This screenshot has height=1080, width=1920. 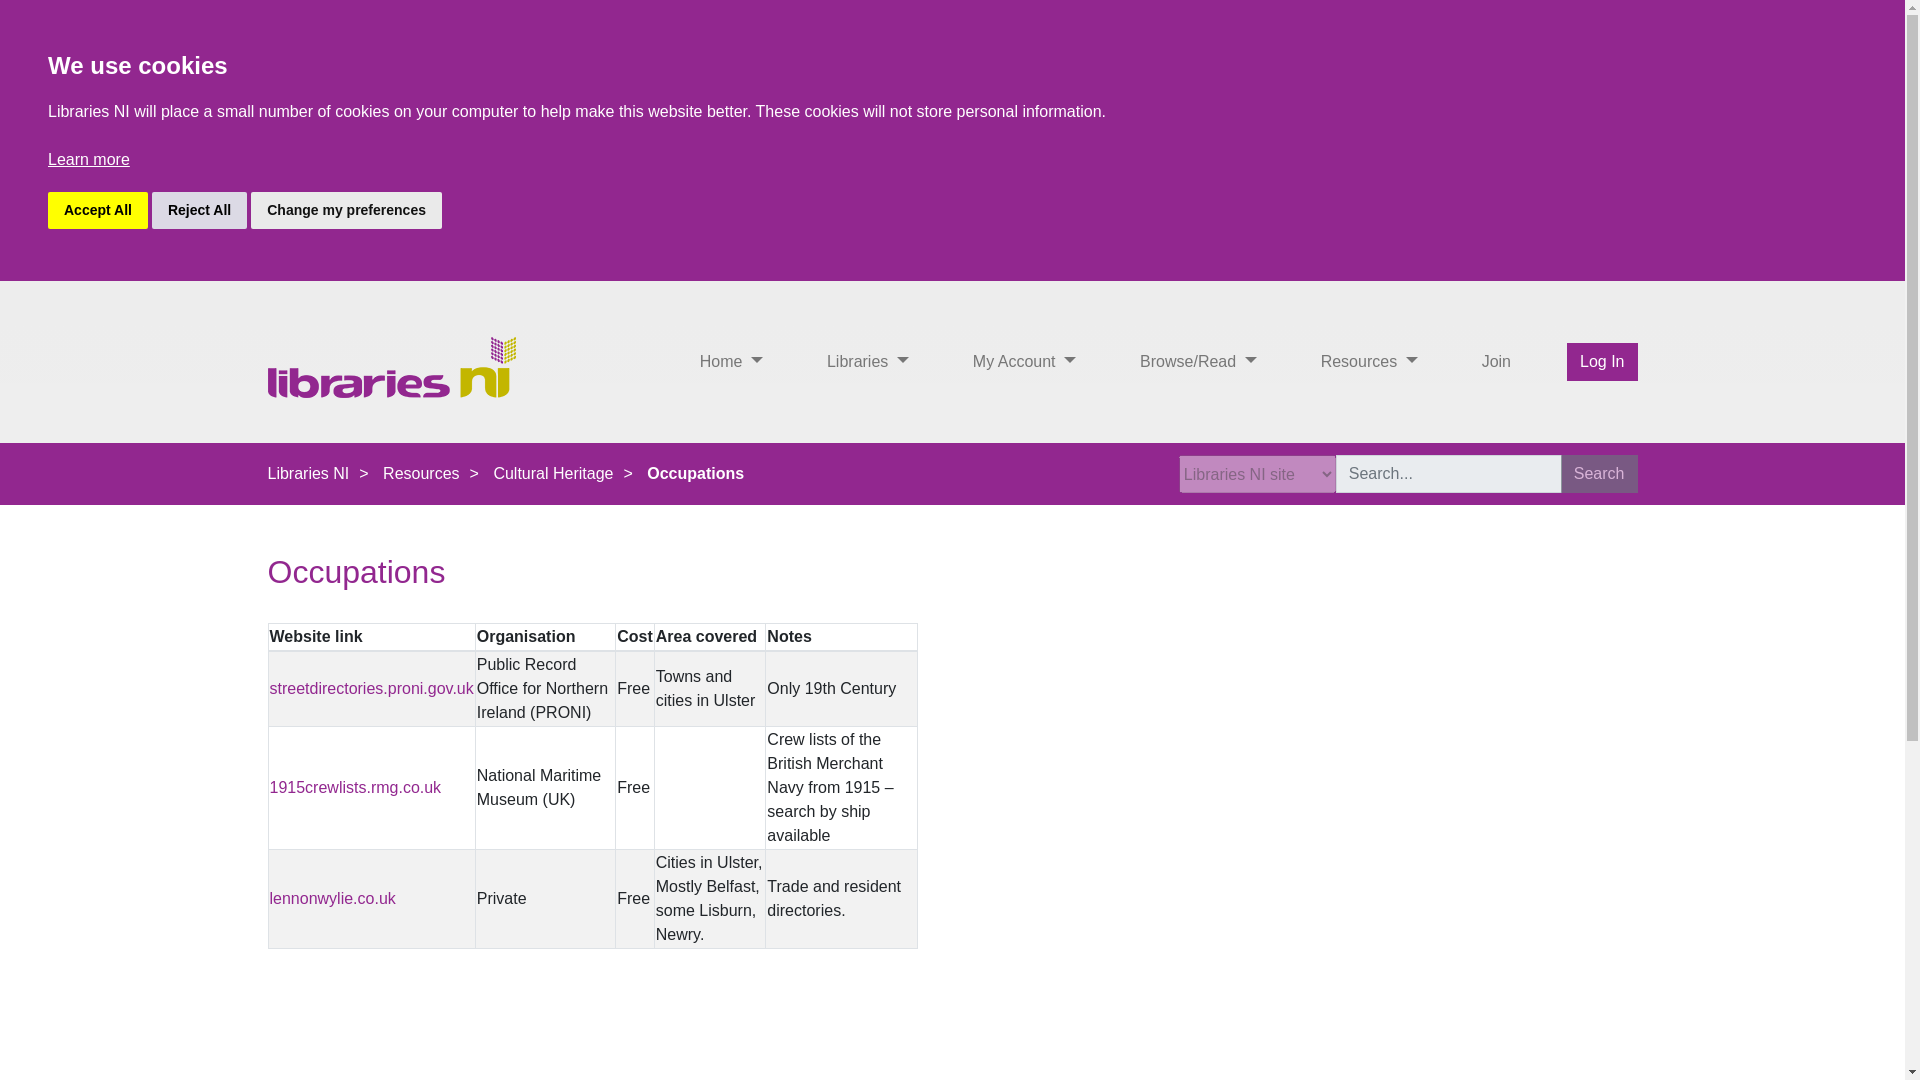 I want to click on My Account, so click(x=1024, y=362).